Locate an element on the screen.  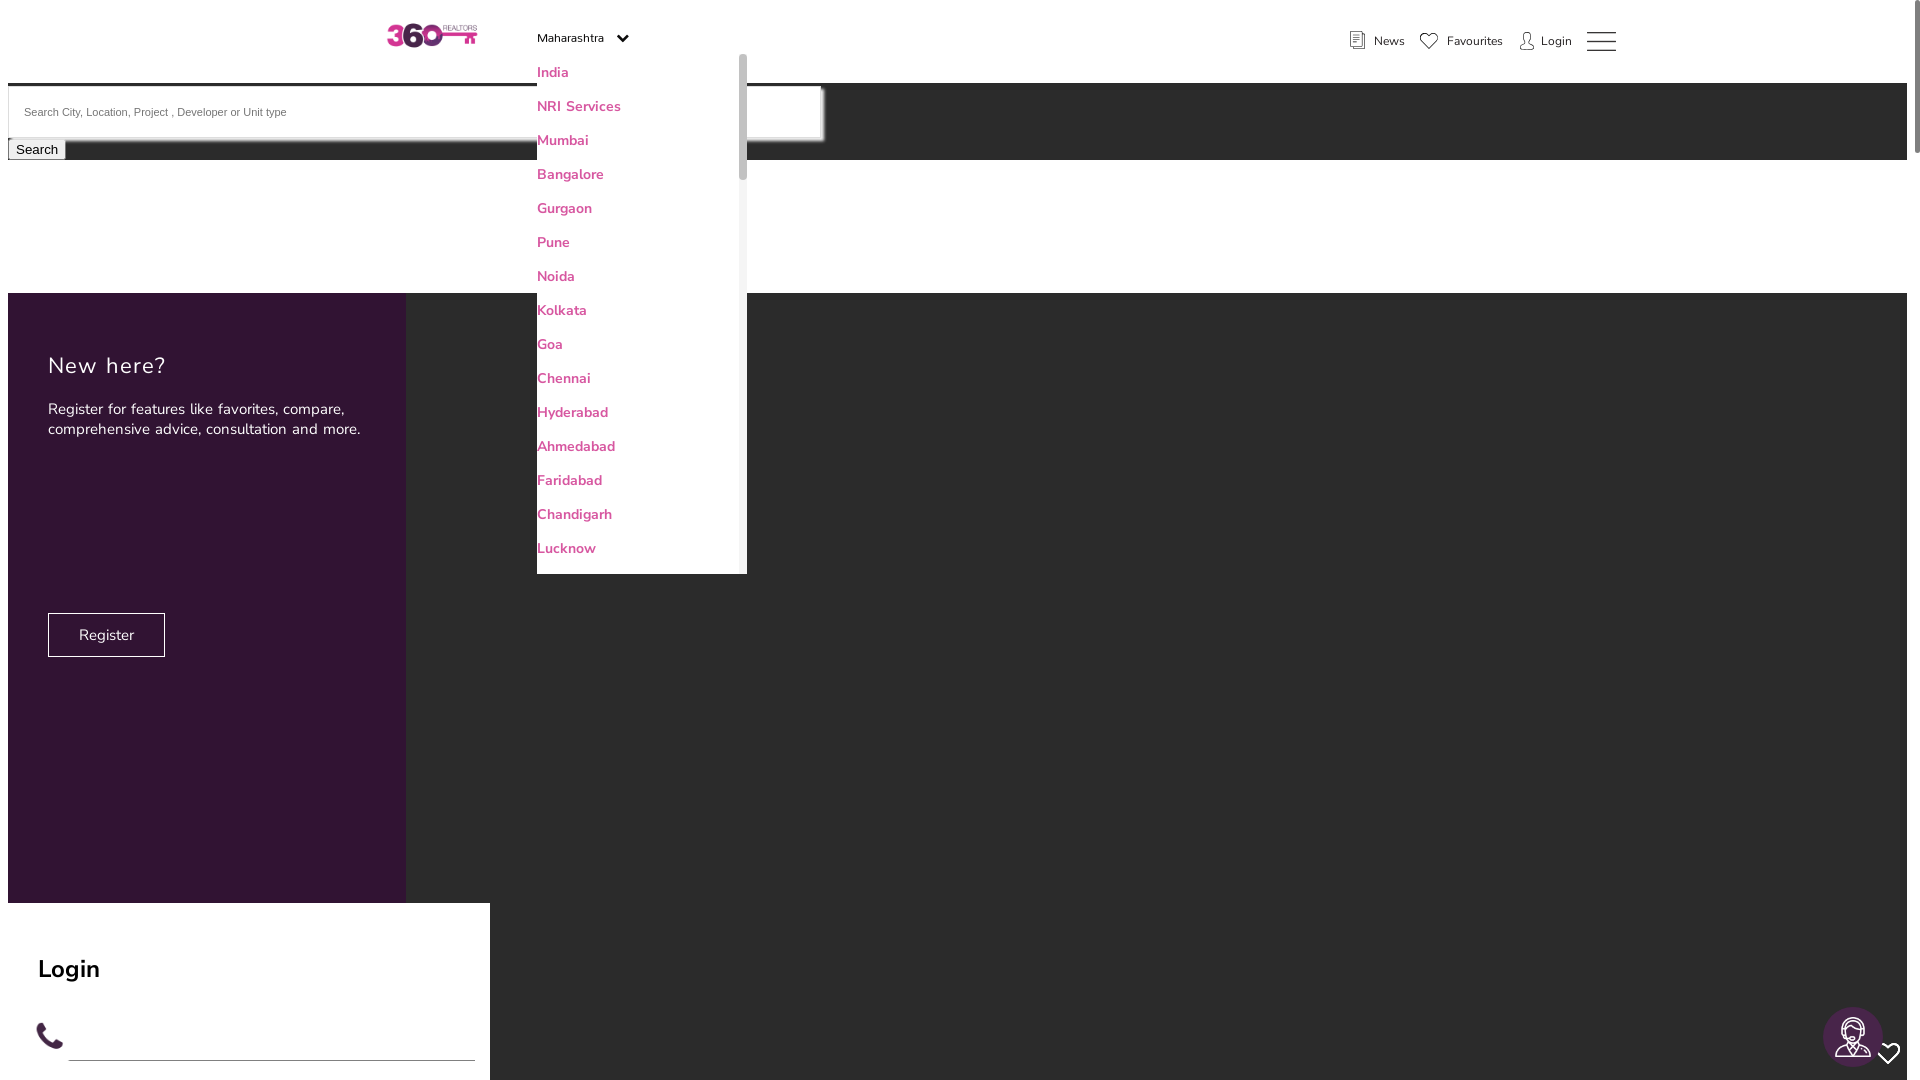
Amritsar is located at coordinates (565, 888).